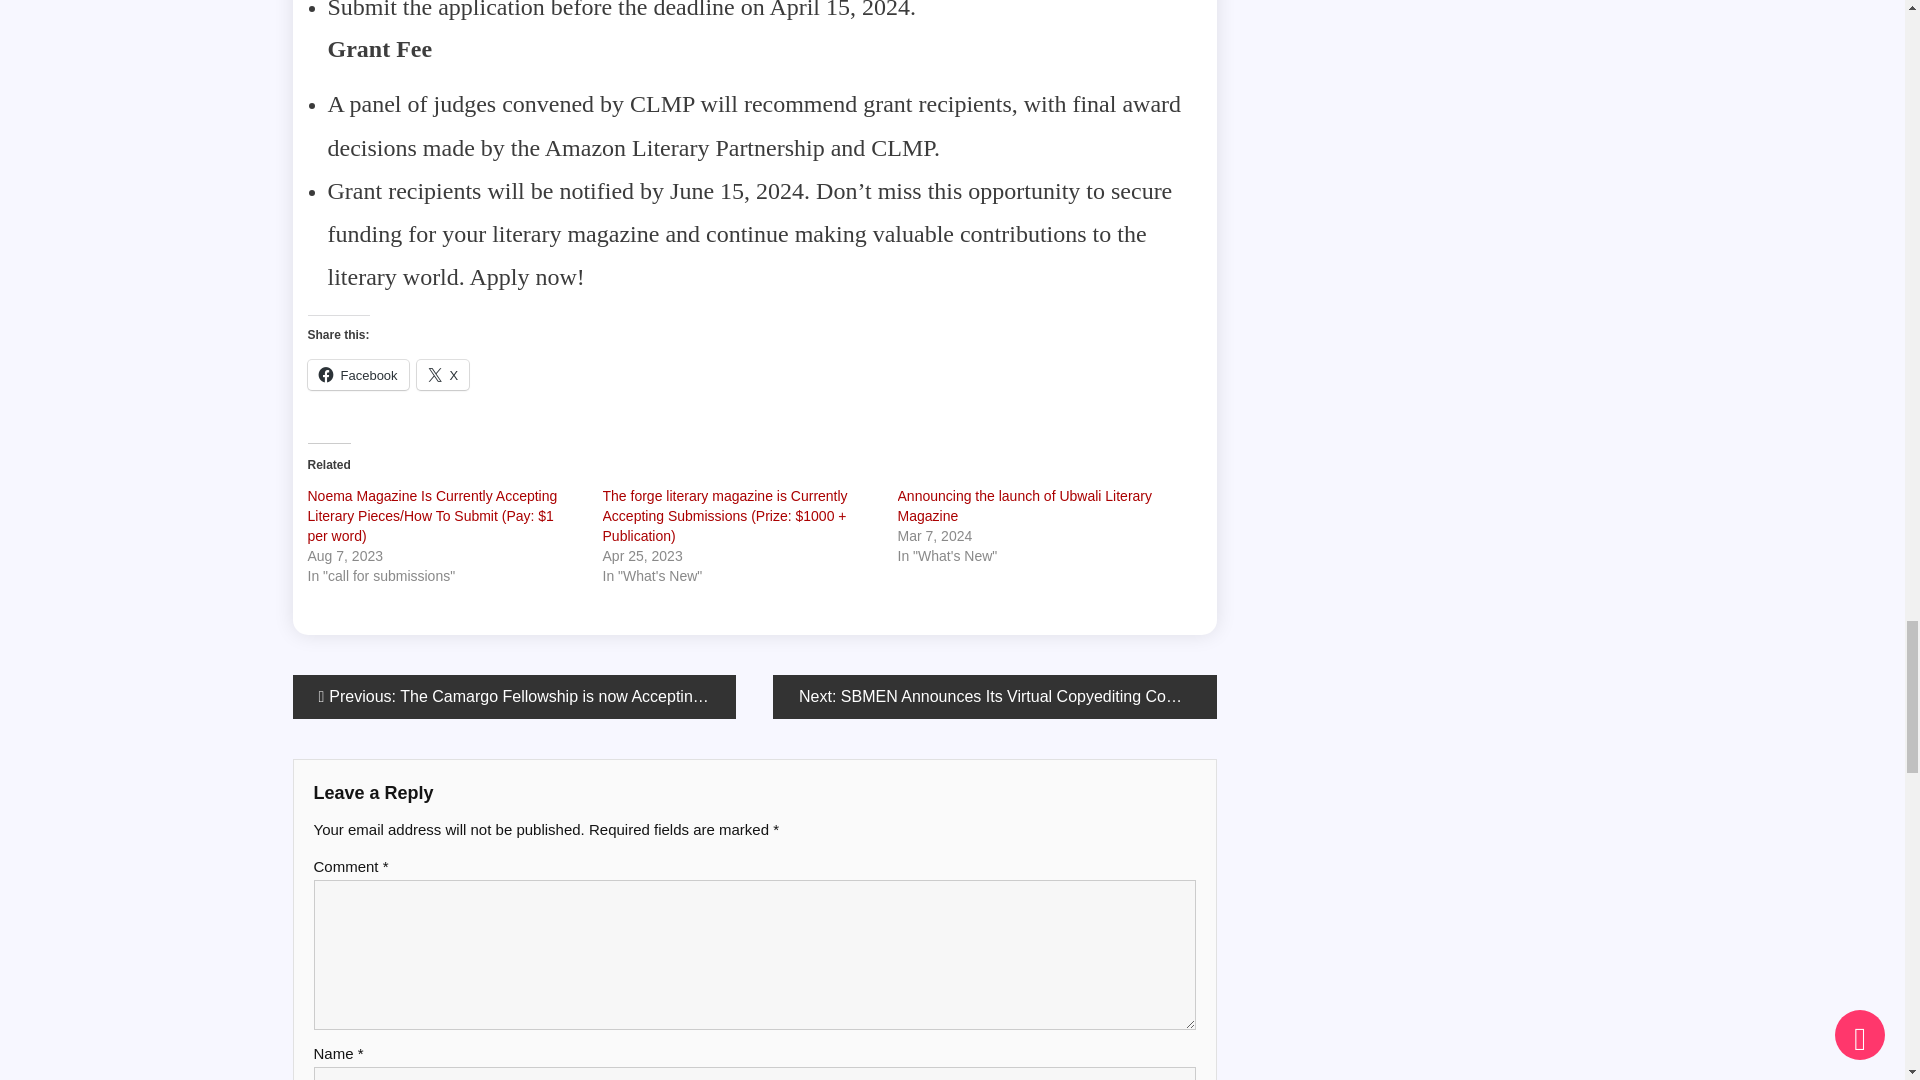  What do you see at coordinates (1026, 506) in the screenshot?
I see `Announcing the launch of Ubwali Literary Magazine` at bounding box center [1026, 506].